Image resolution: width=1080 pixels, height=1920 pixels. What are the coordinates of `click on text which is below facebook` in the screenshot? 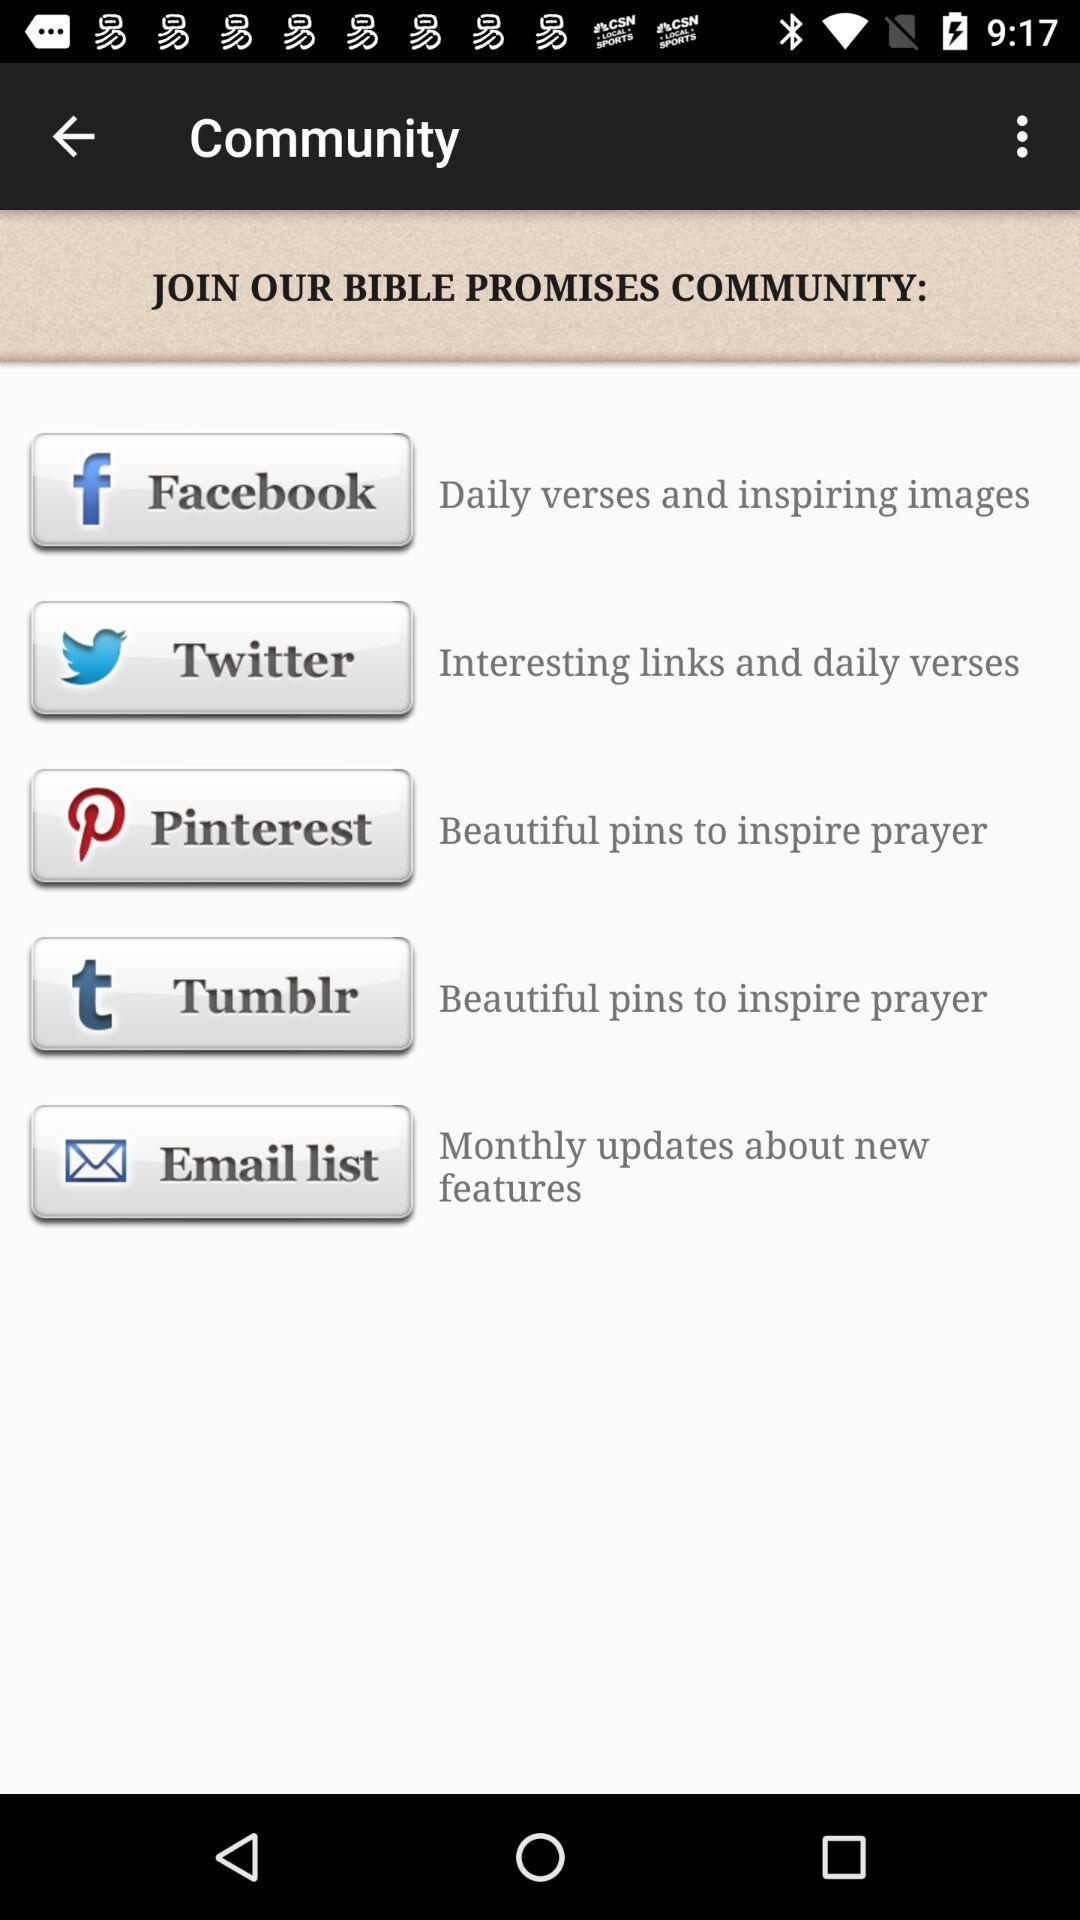 It's located at (221, 662).